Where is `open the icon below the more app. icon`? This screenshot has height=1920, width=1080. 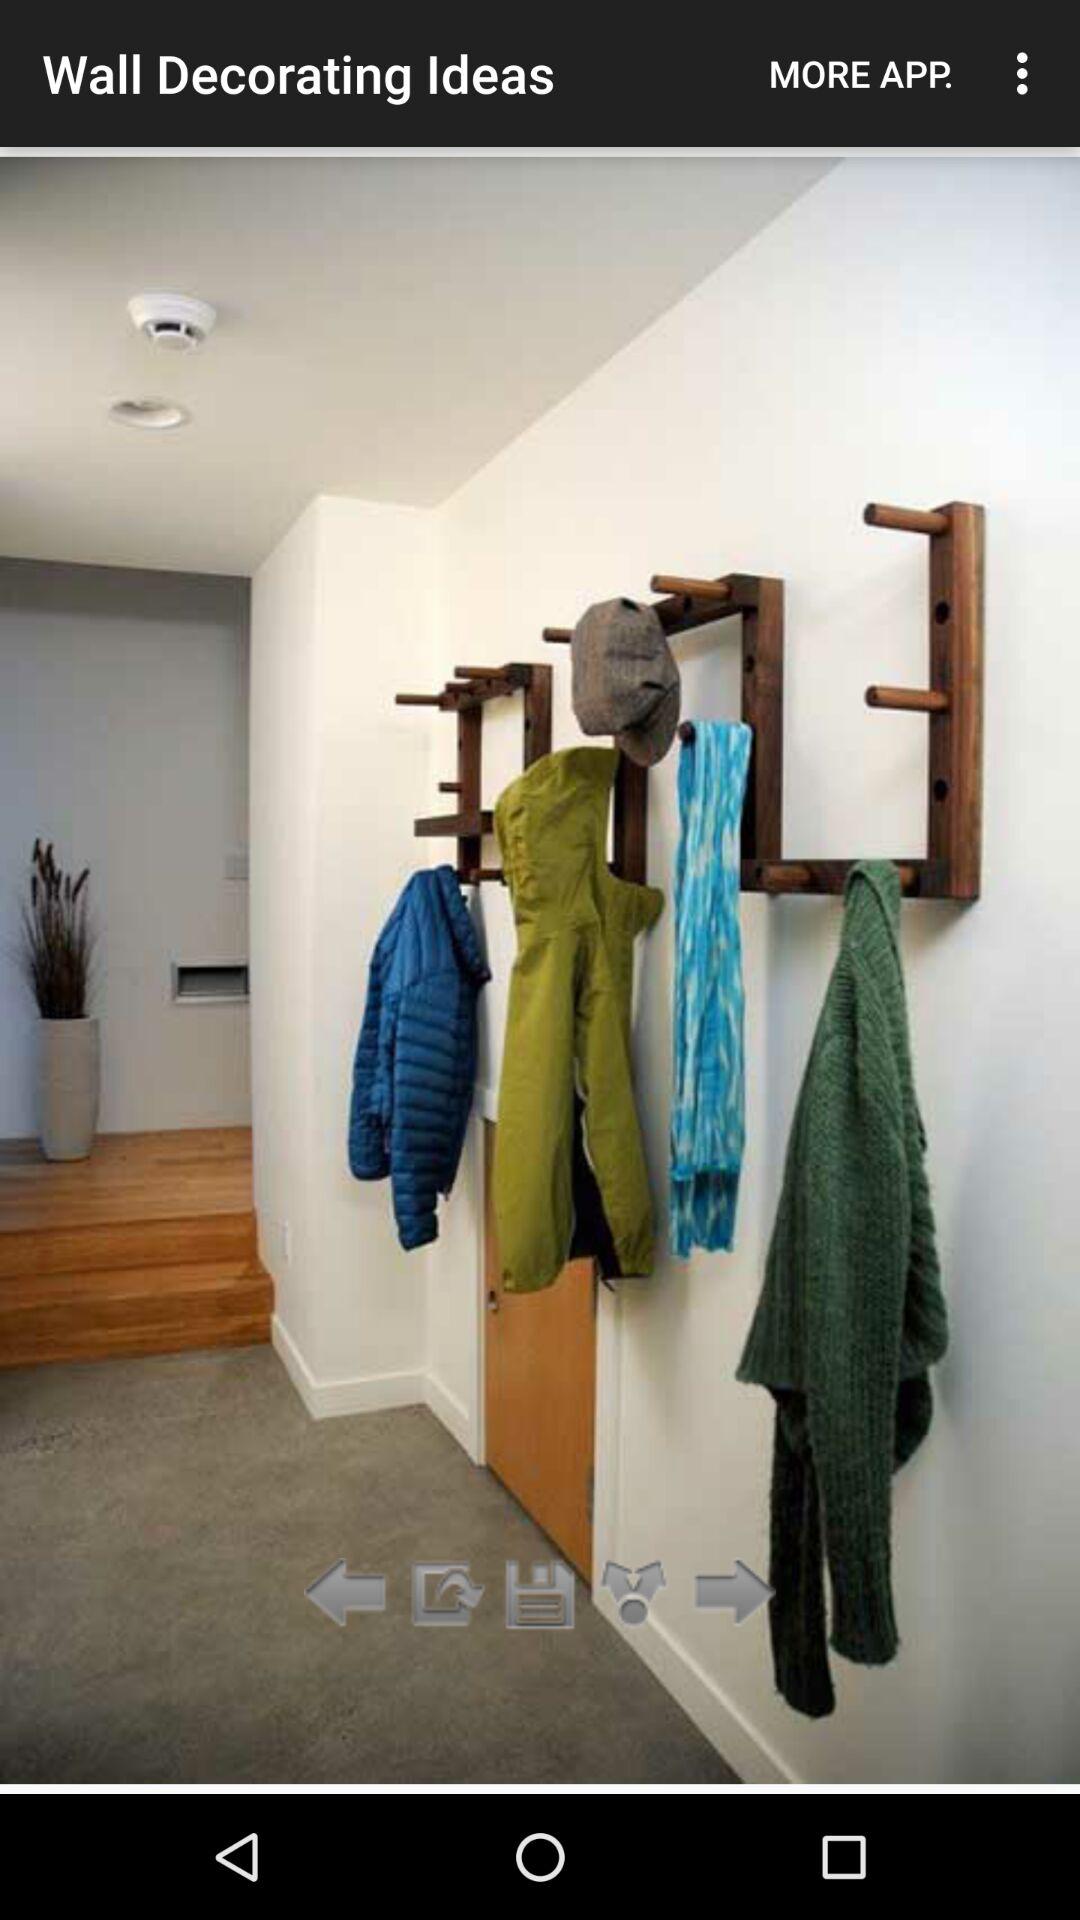 open the icon below the more app. icon is located at coordinates (728, 1594).